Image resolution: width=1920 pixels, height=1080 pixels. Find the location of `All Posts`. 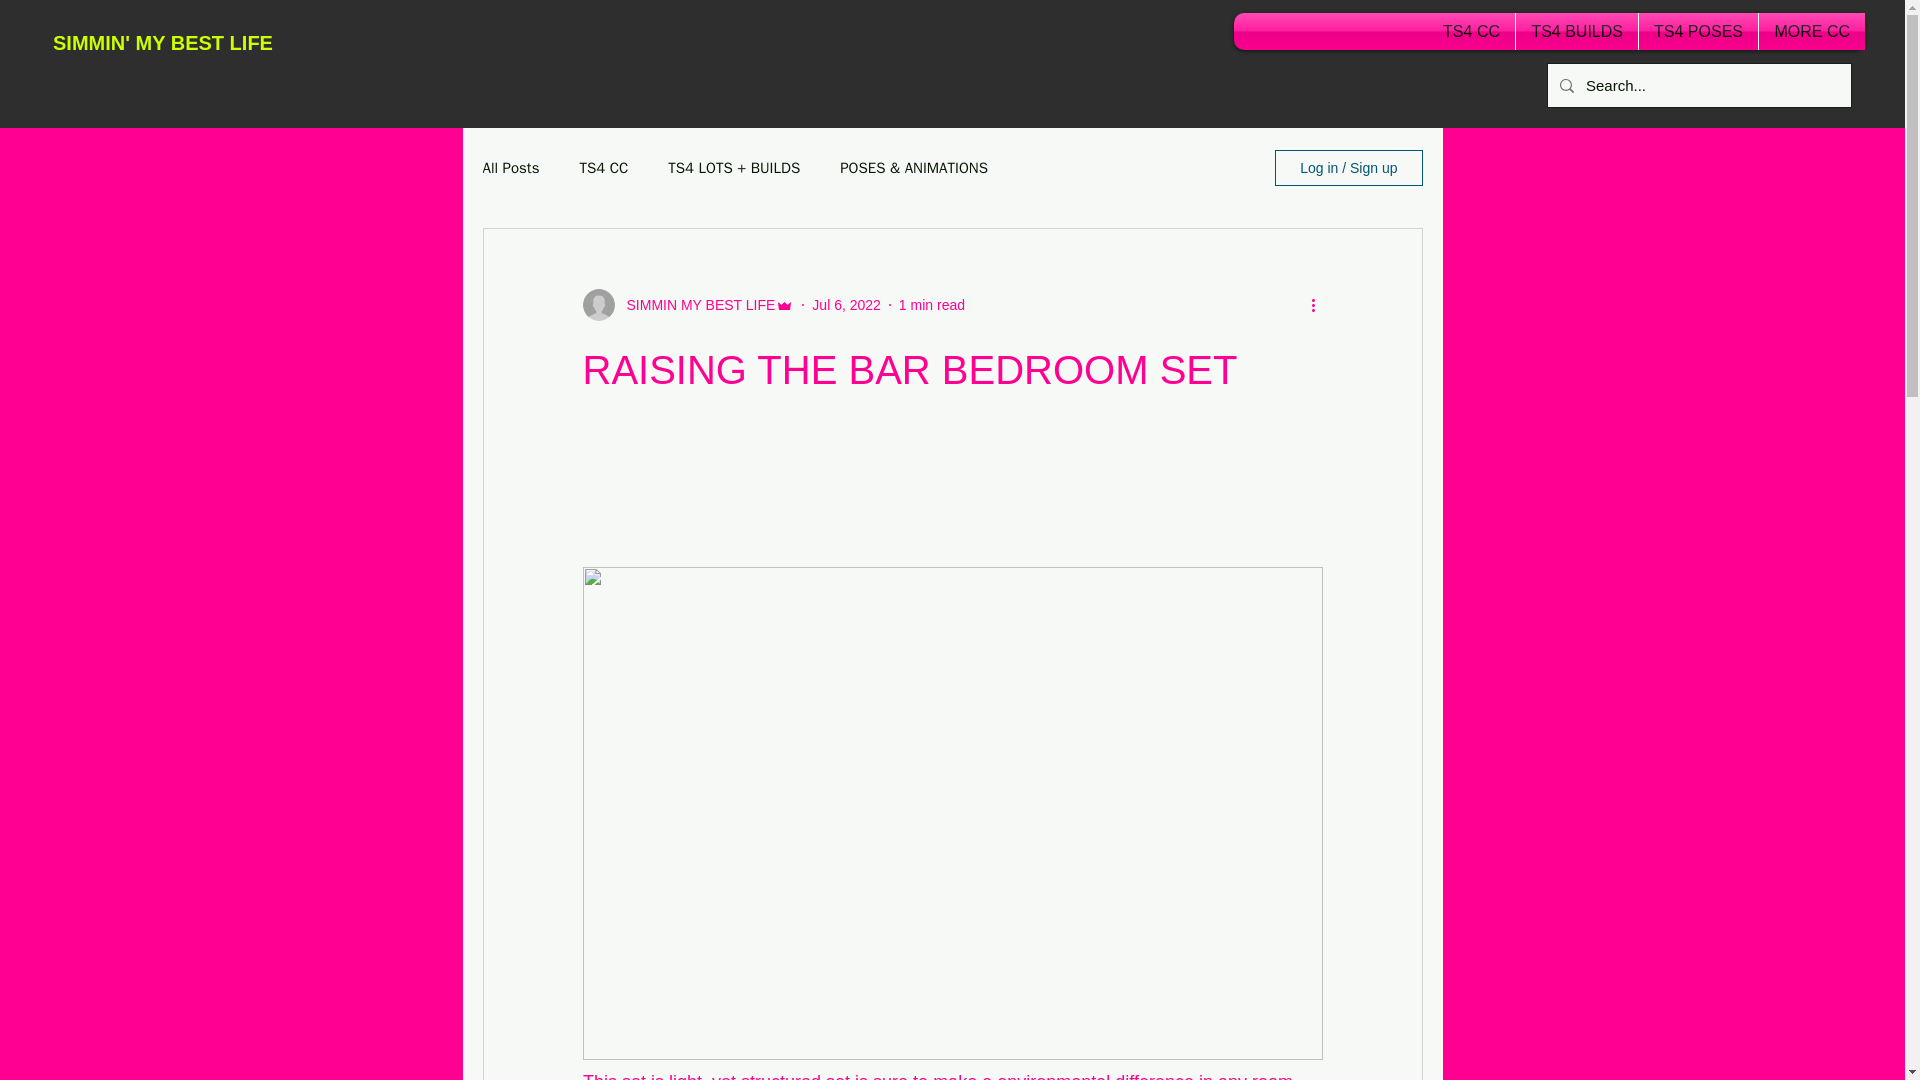

All Posts is located at coordinates (510, 167).